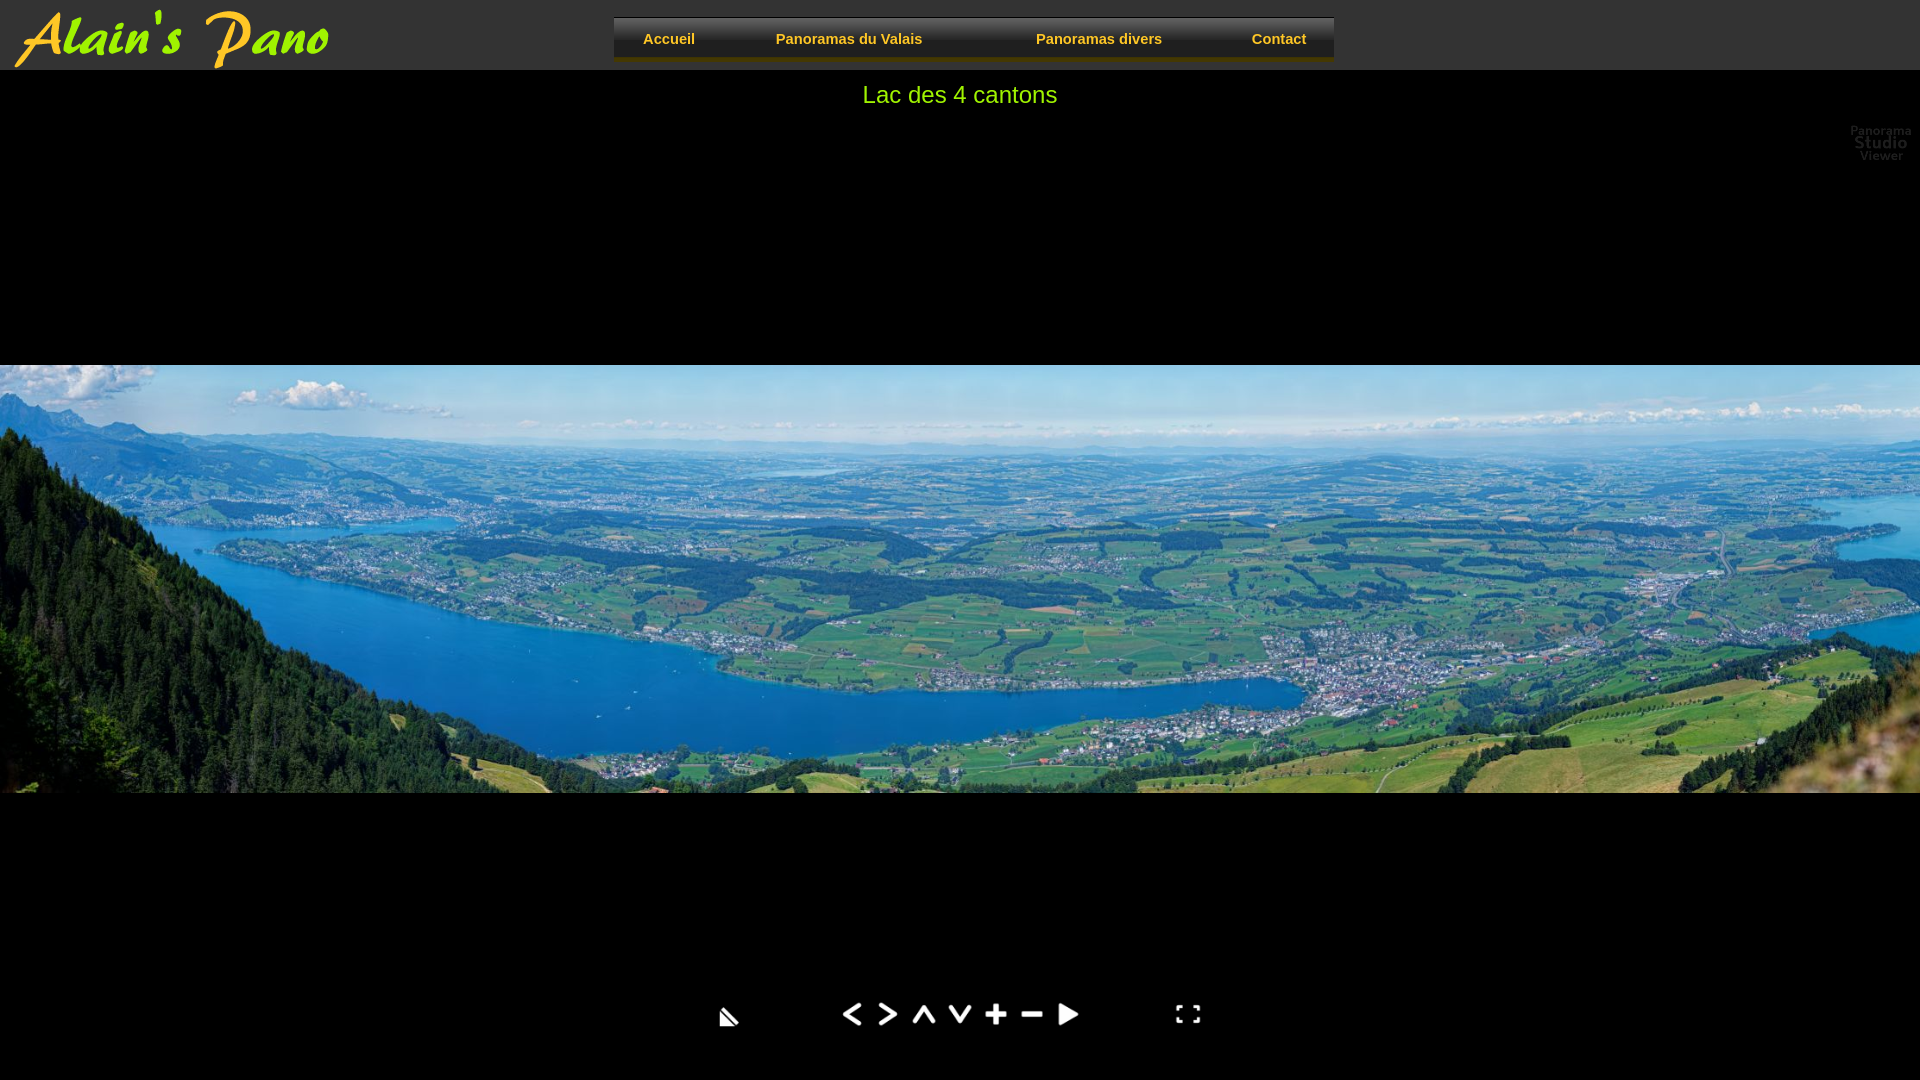 The height and width of the screenshot is (1080, 1920). I want to click on Panoramas divers, so click(1099, 38).